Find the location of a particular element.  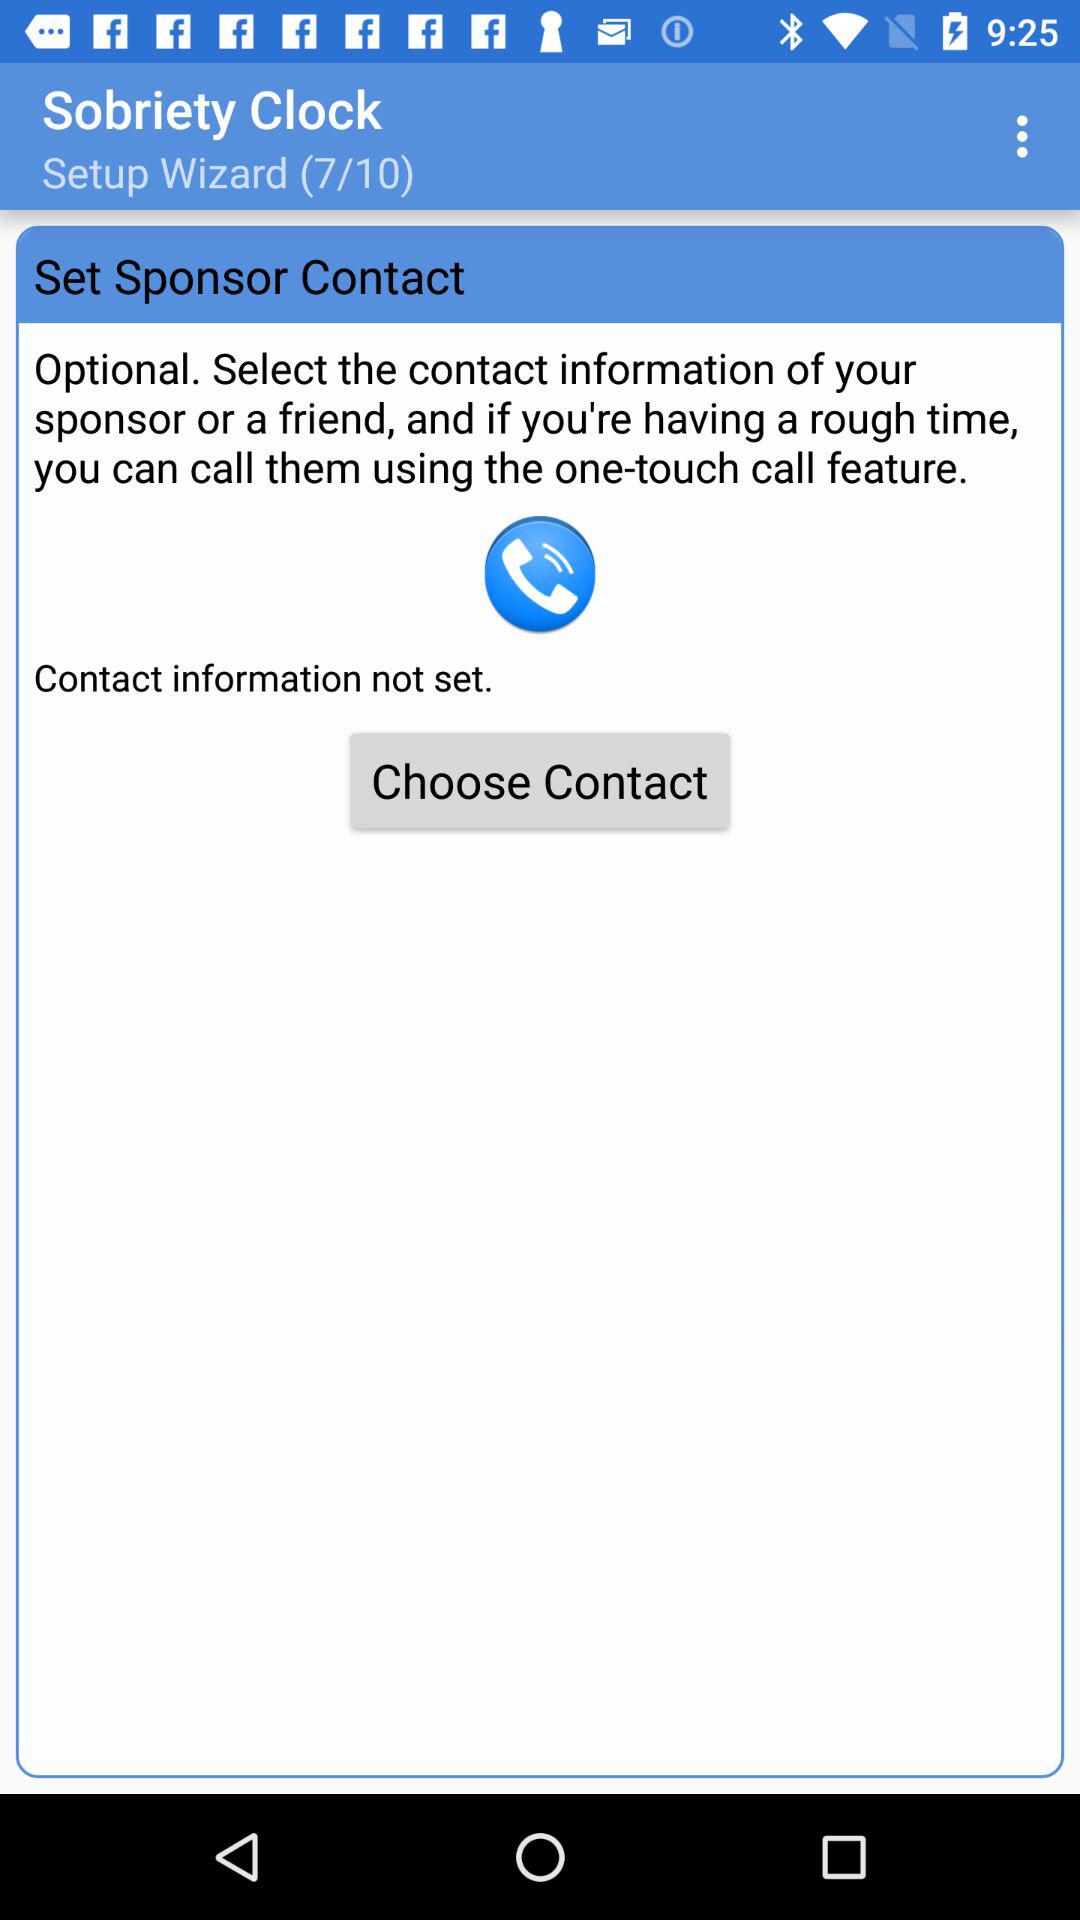

choose the item to the right of the setup wizard 7 app is located at coordinates (1028, 136).